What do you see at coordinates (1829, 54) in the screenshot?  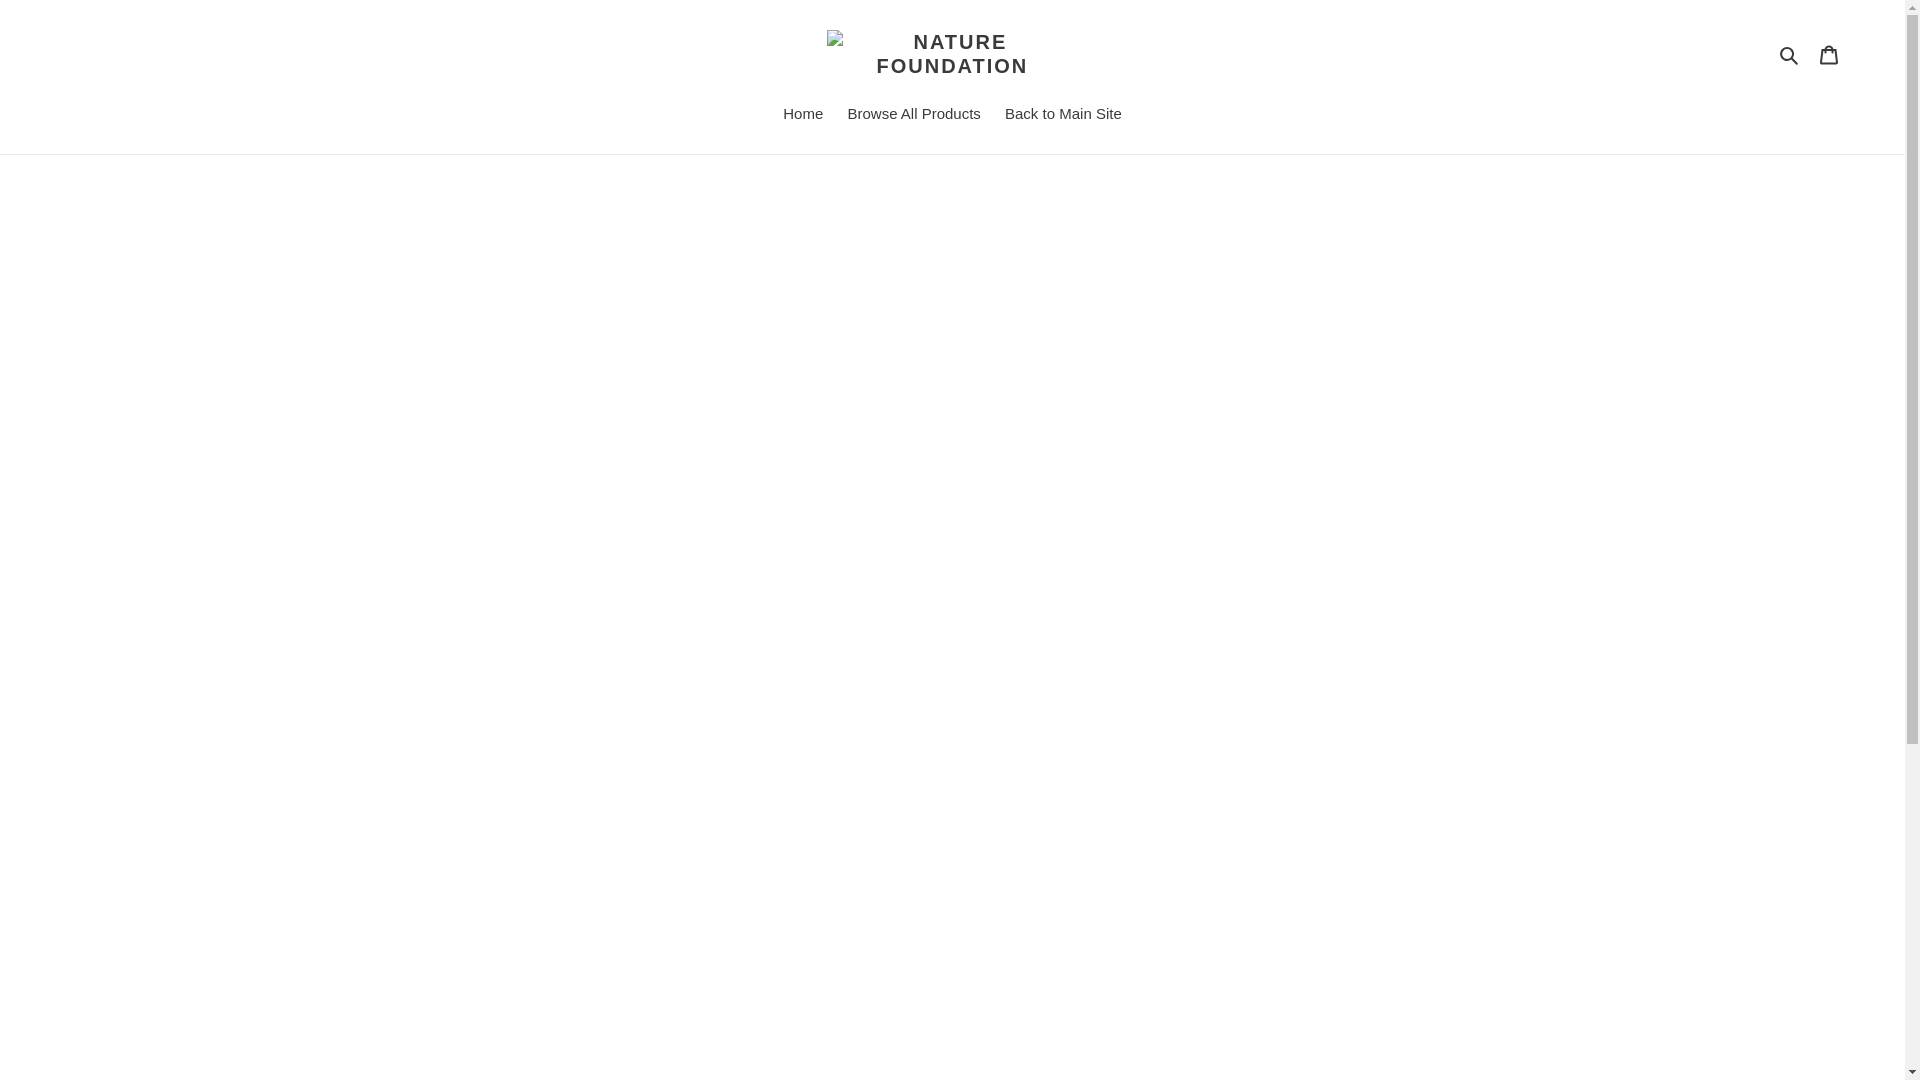 I see `Cart` at bounding box center [1829, 54].